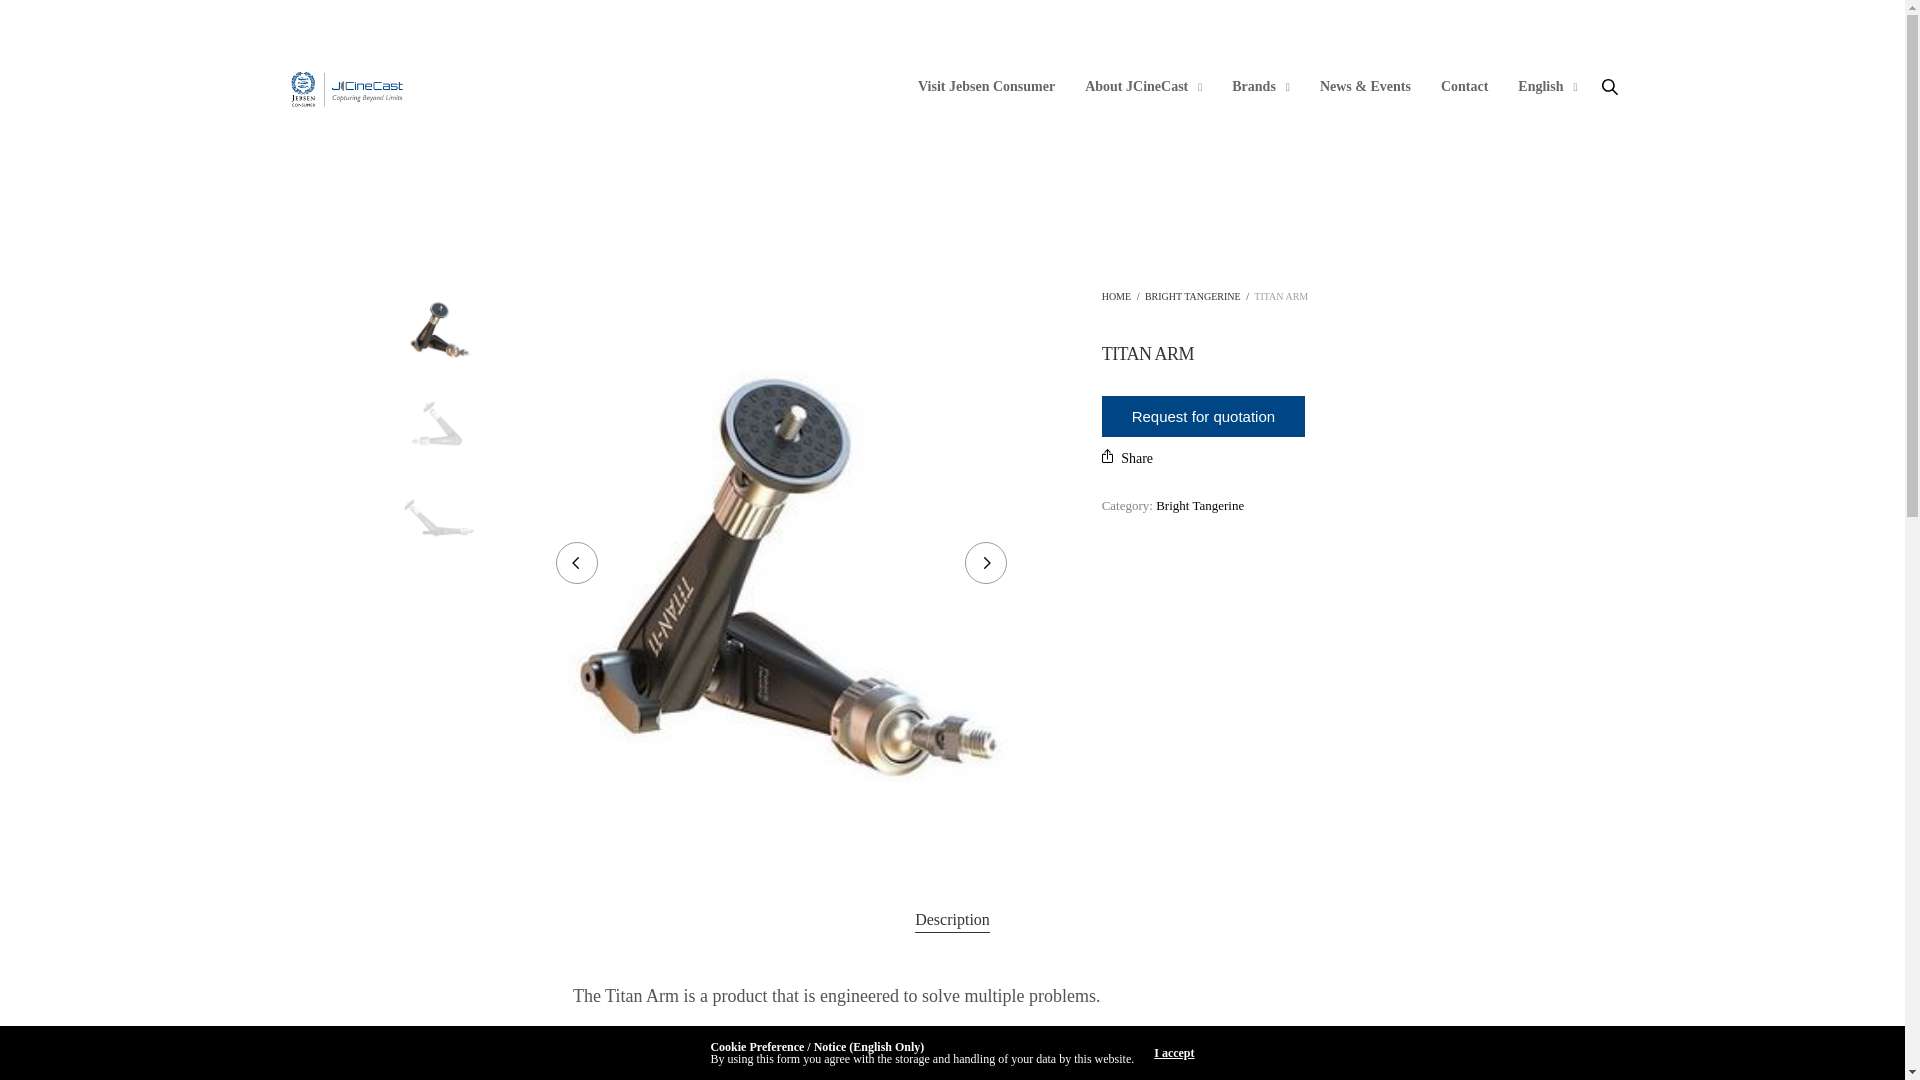  I want to click on English, so click(1547, 87).